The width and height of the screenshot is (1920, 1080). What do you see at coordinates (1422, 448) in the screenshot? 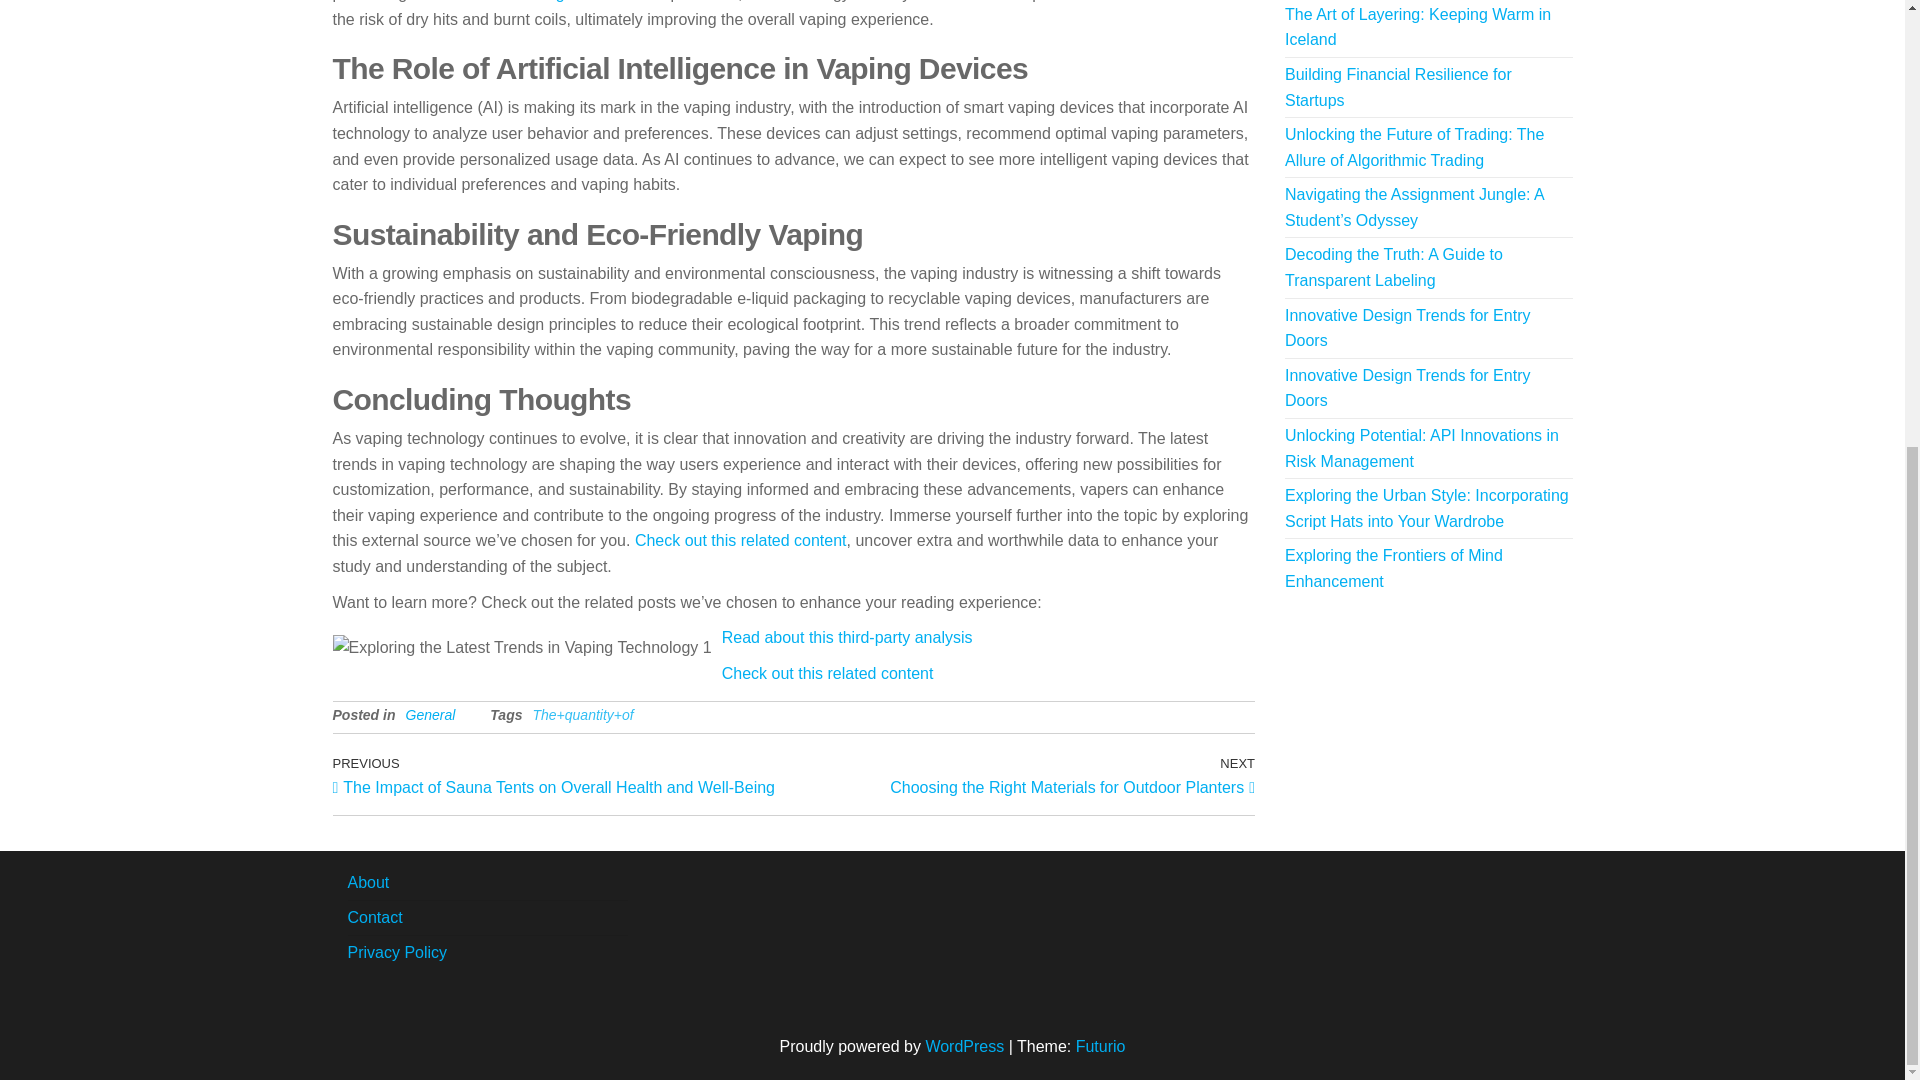
I see `Unlocking Potential: API Innovations in Risk Management` at bounding box center [1422, 448].